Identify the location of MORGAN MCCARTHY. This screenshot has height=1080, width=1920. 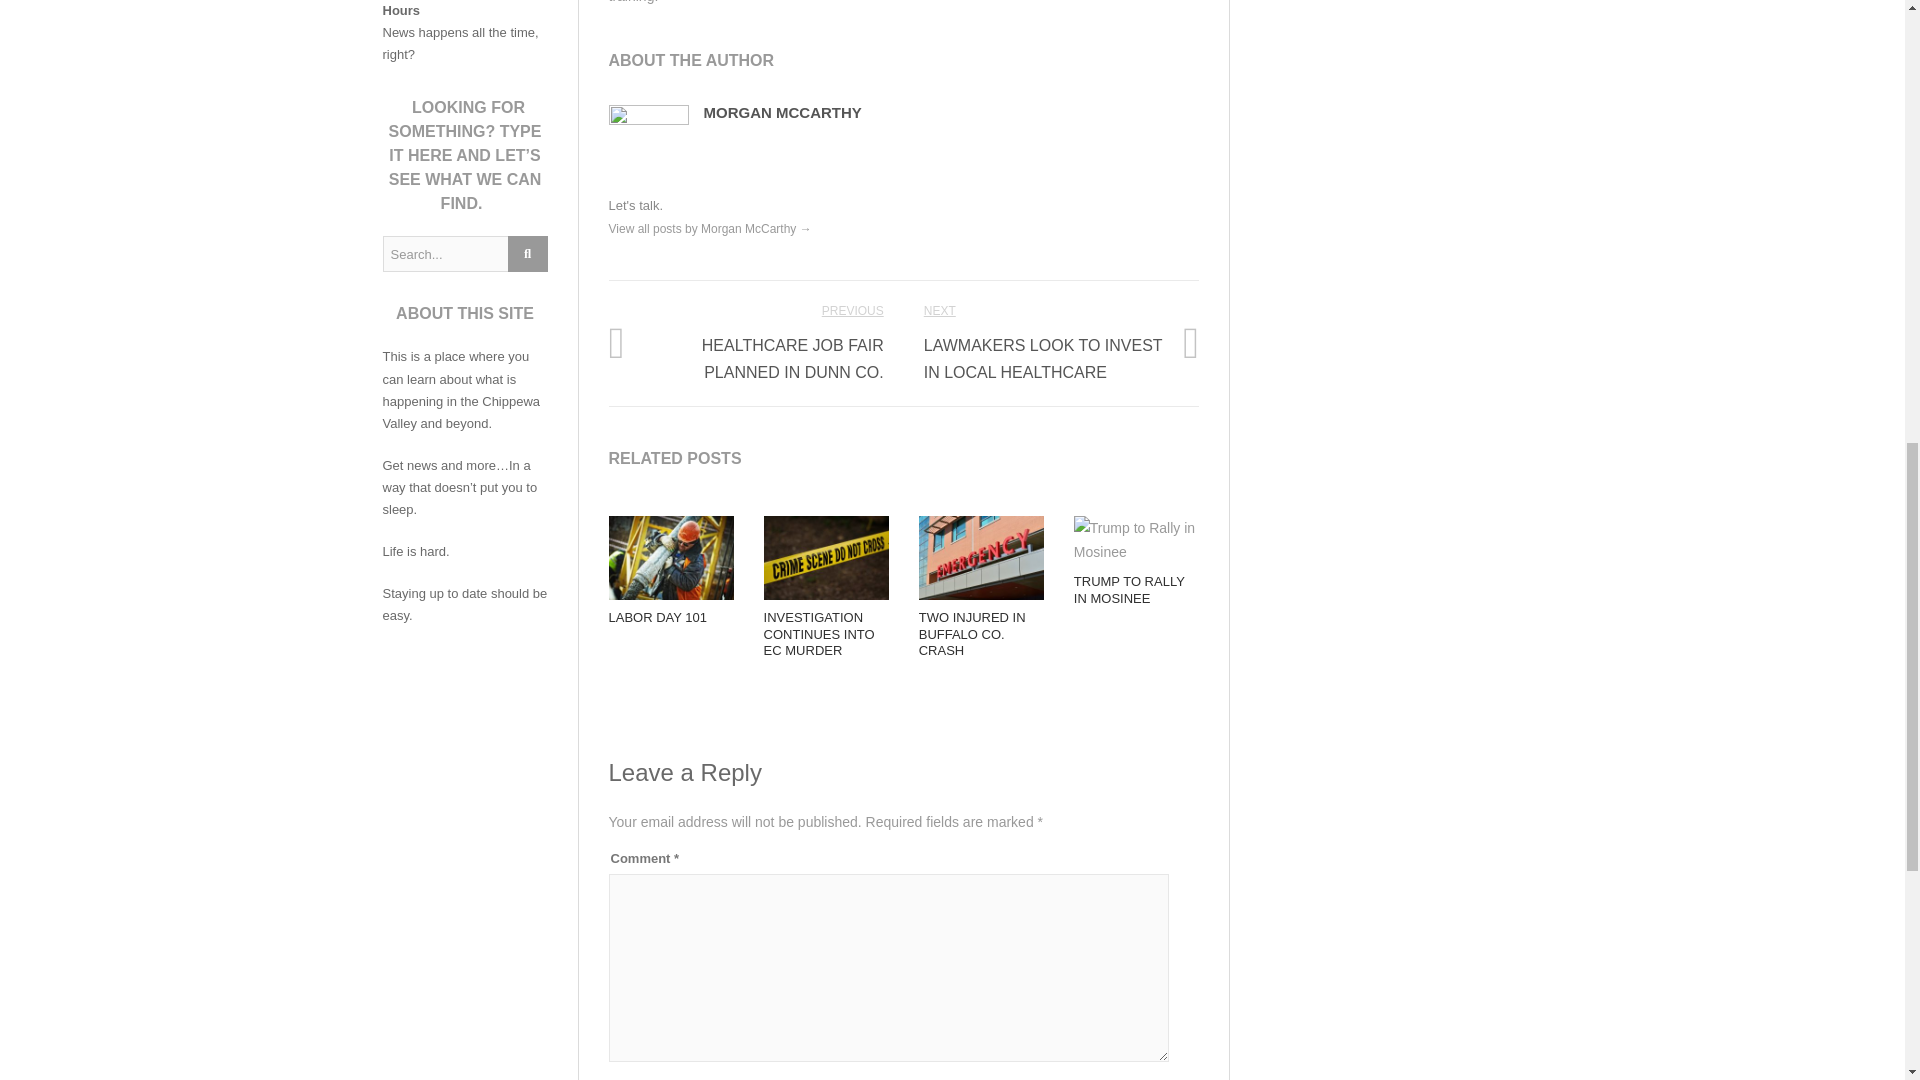
(783, 112).